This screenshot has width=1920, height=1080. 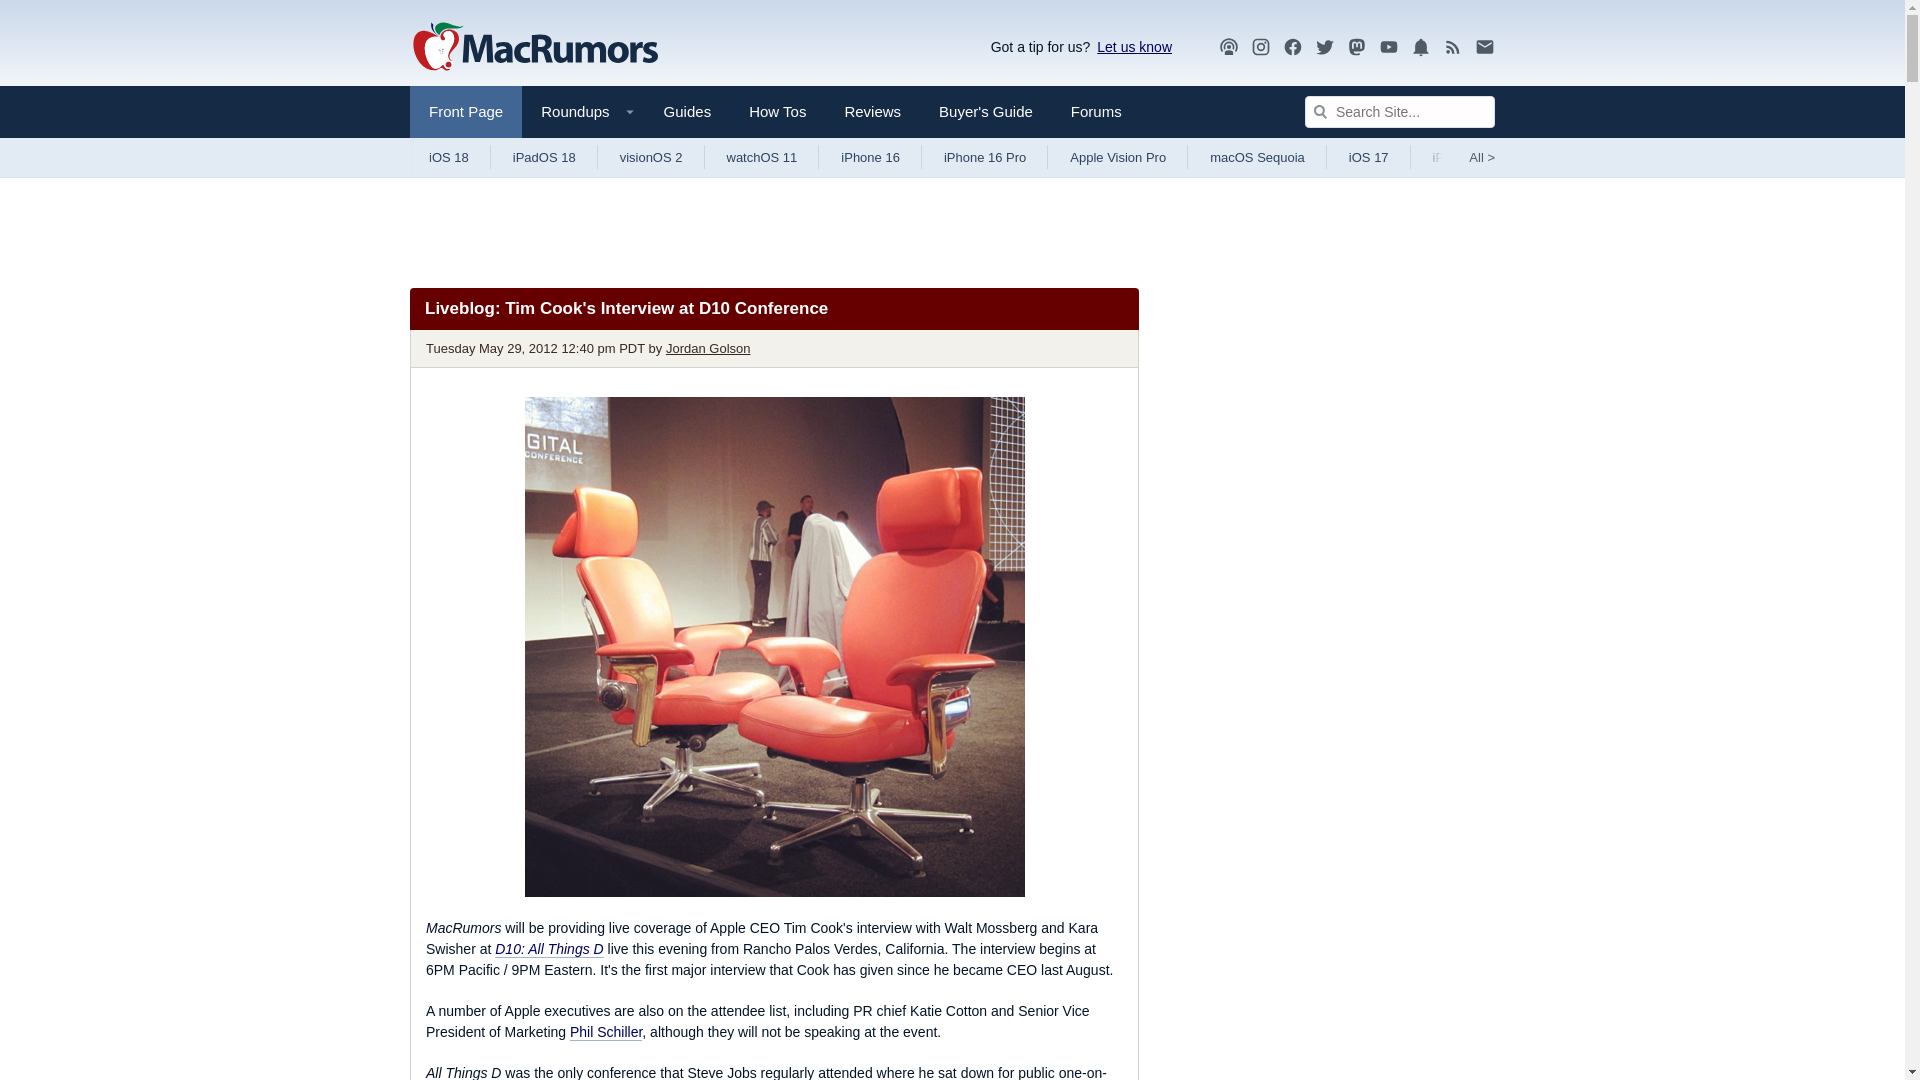 What do you see at coordinates (1453, 47) in the screenshot?
I see `RSS` at bounding box center [1453, 47].